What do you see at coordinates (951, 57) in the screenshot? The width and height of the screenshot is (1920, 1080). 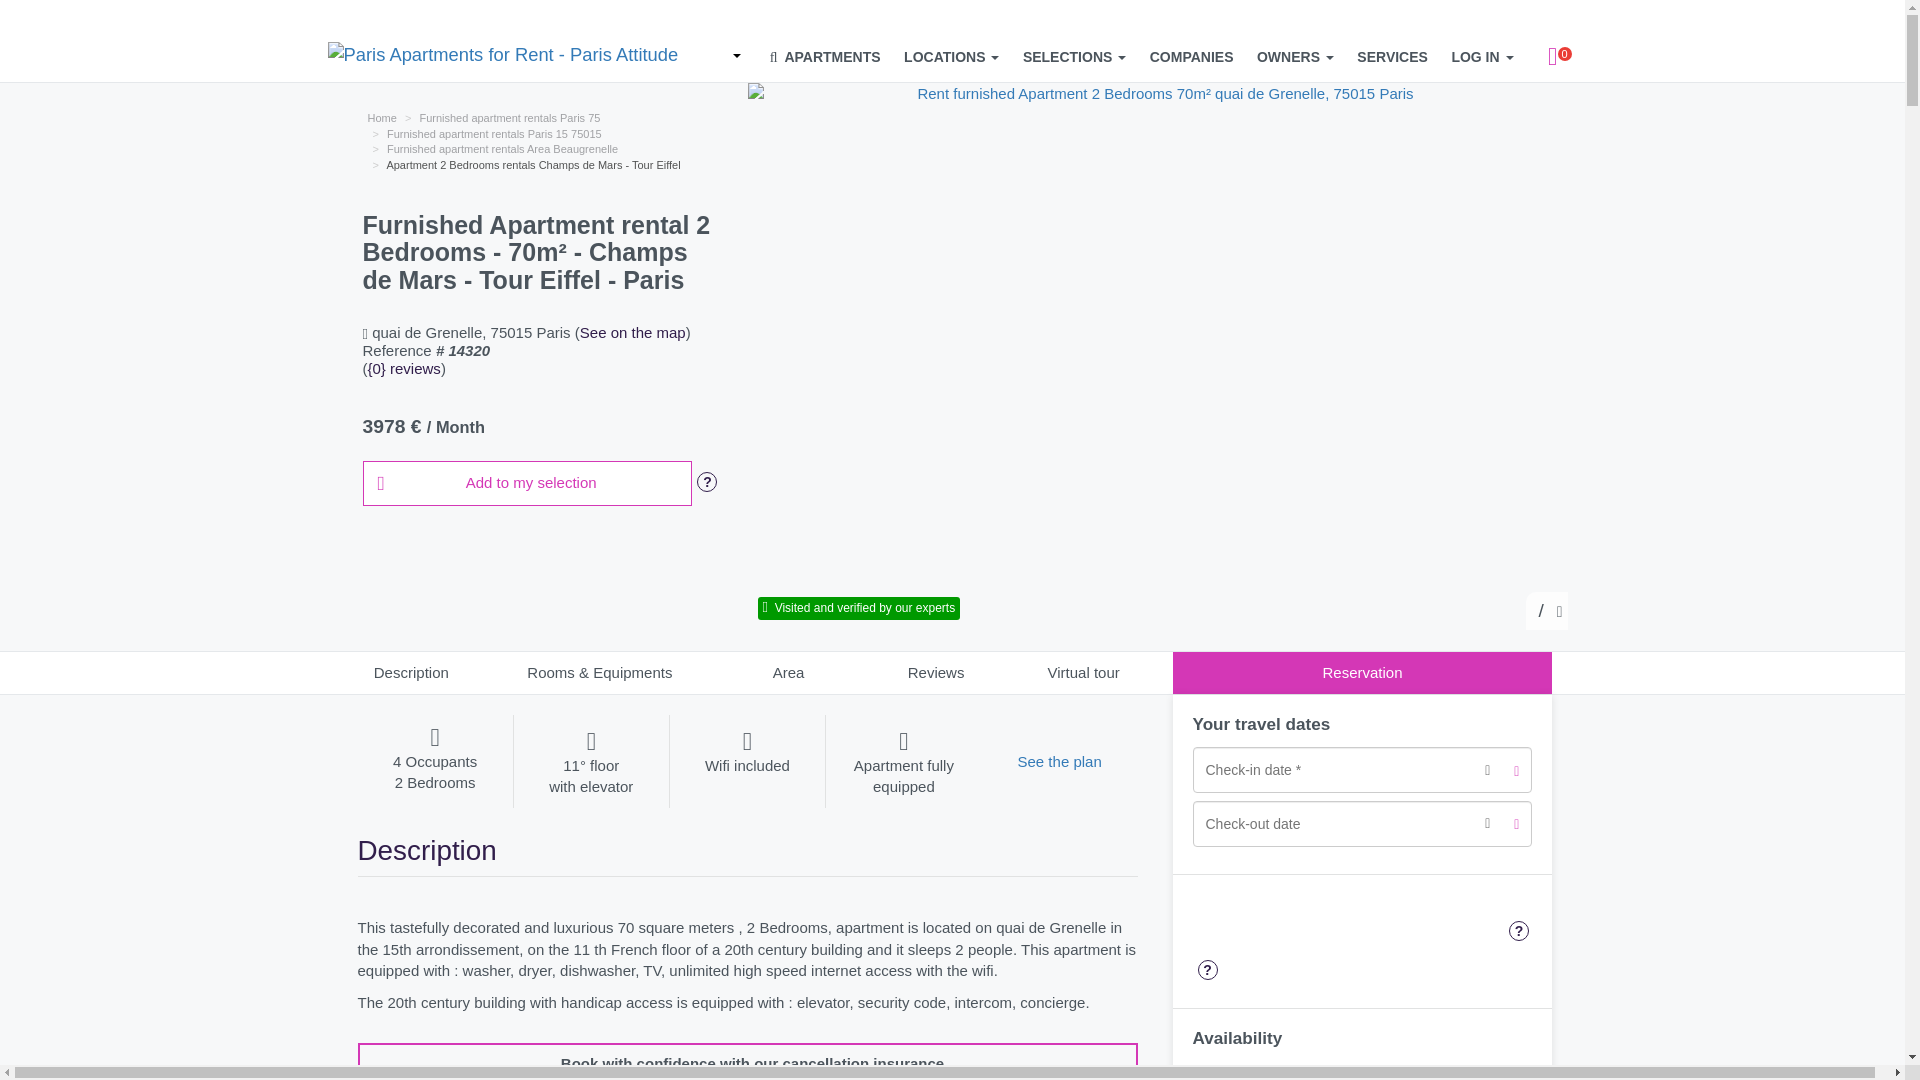 I see `LOCATIONS` at bounding box center [951, 57].